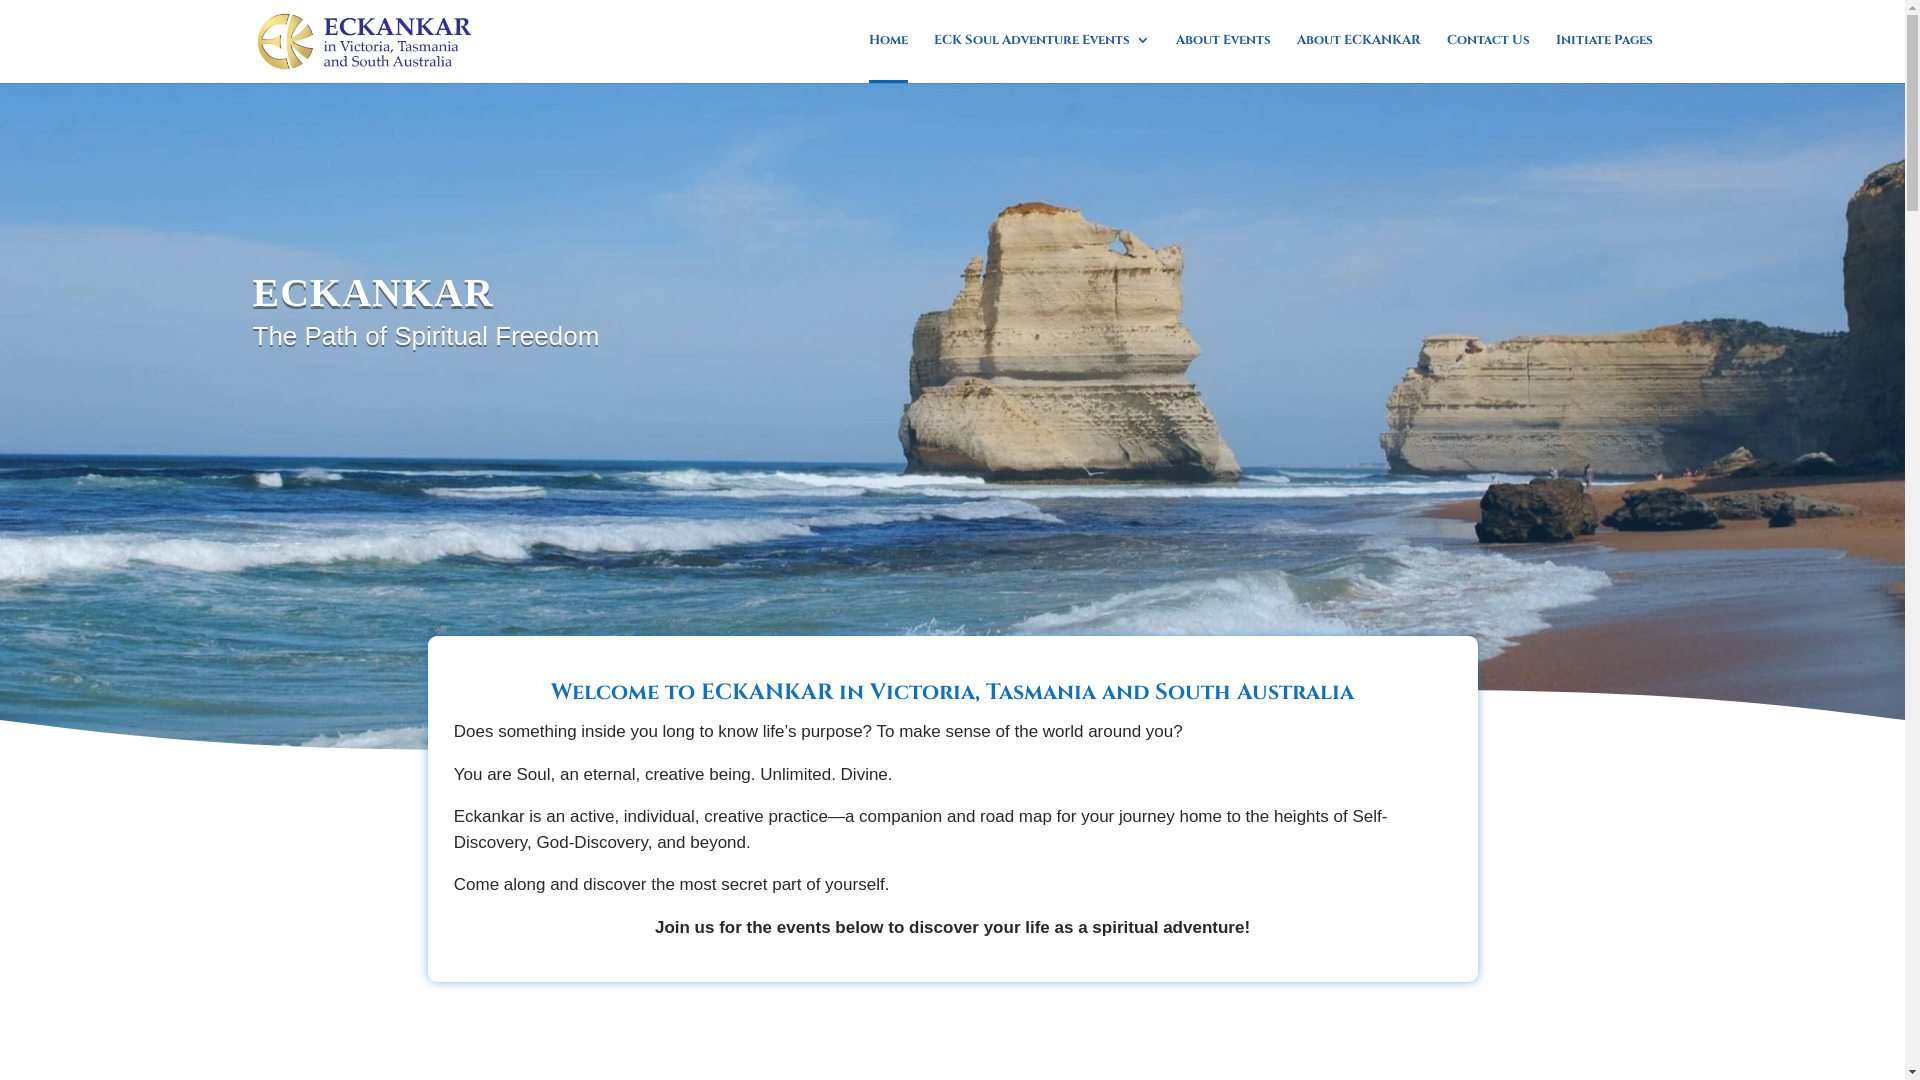 This screenshot has height=1080, width=1920. Describe the element at coordinates (1358, 56) in the screenshot. I see `About ECKANKAR` at that location.